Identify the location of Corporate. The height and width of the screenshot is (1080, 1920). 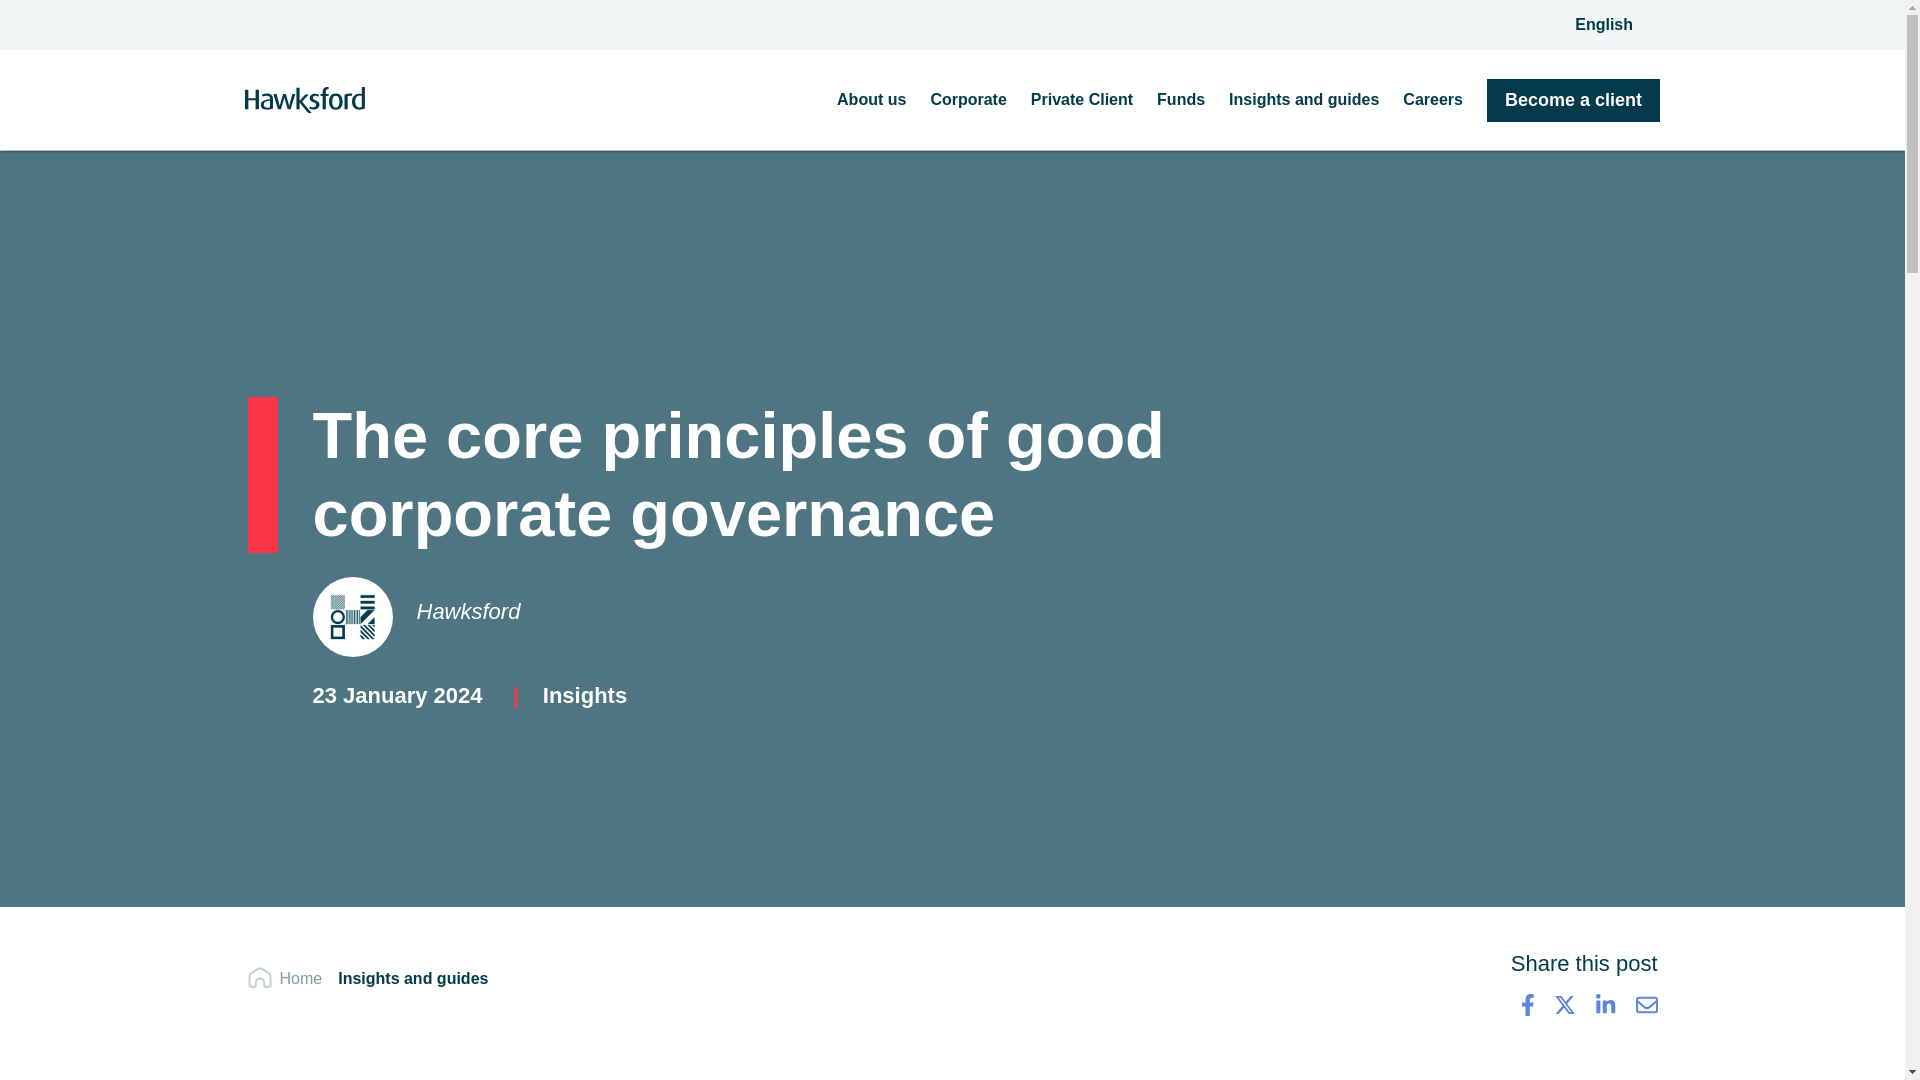
(968, 99).